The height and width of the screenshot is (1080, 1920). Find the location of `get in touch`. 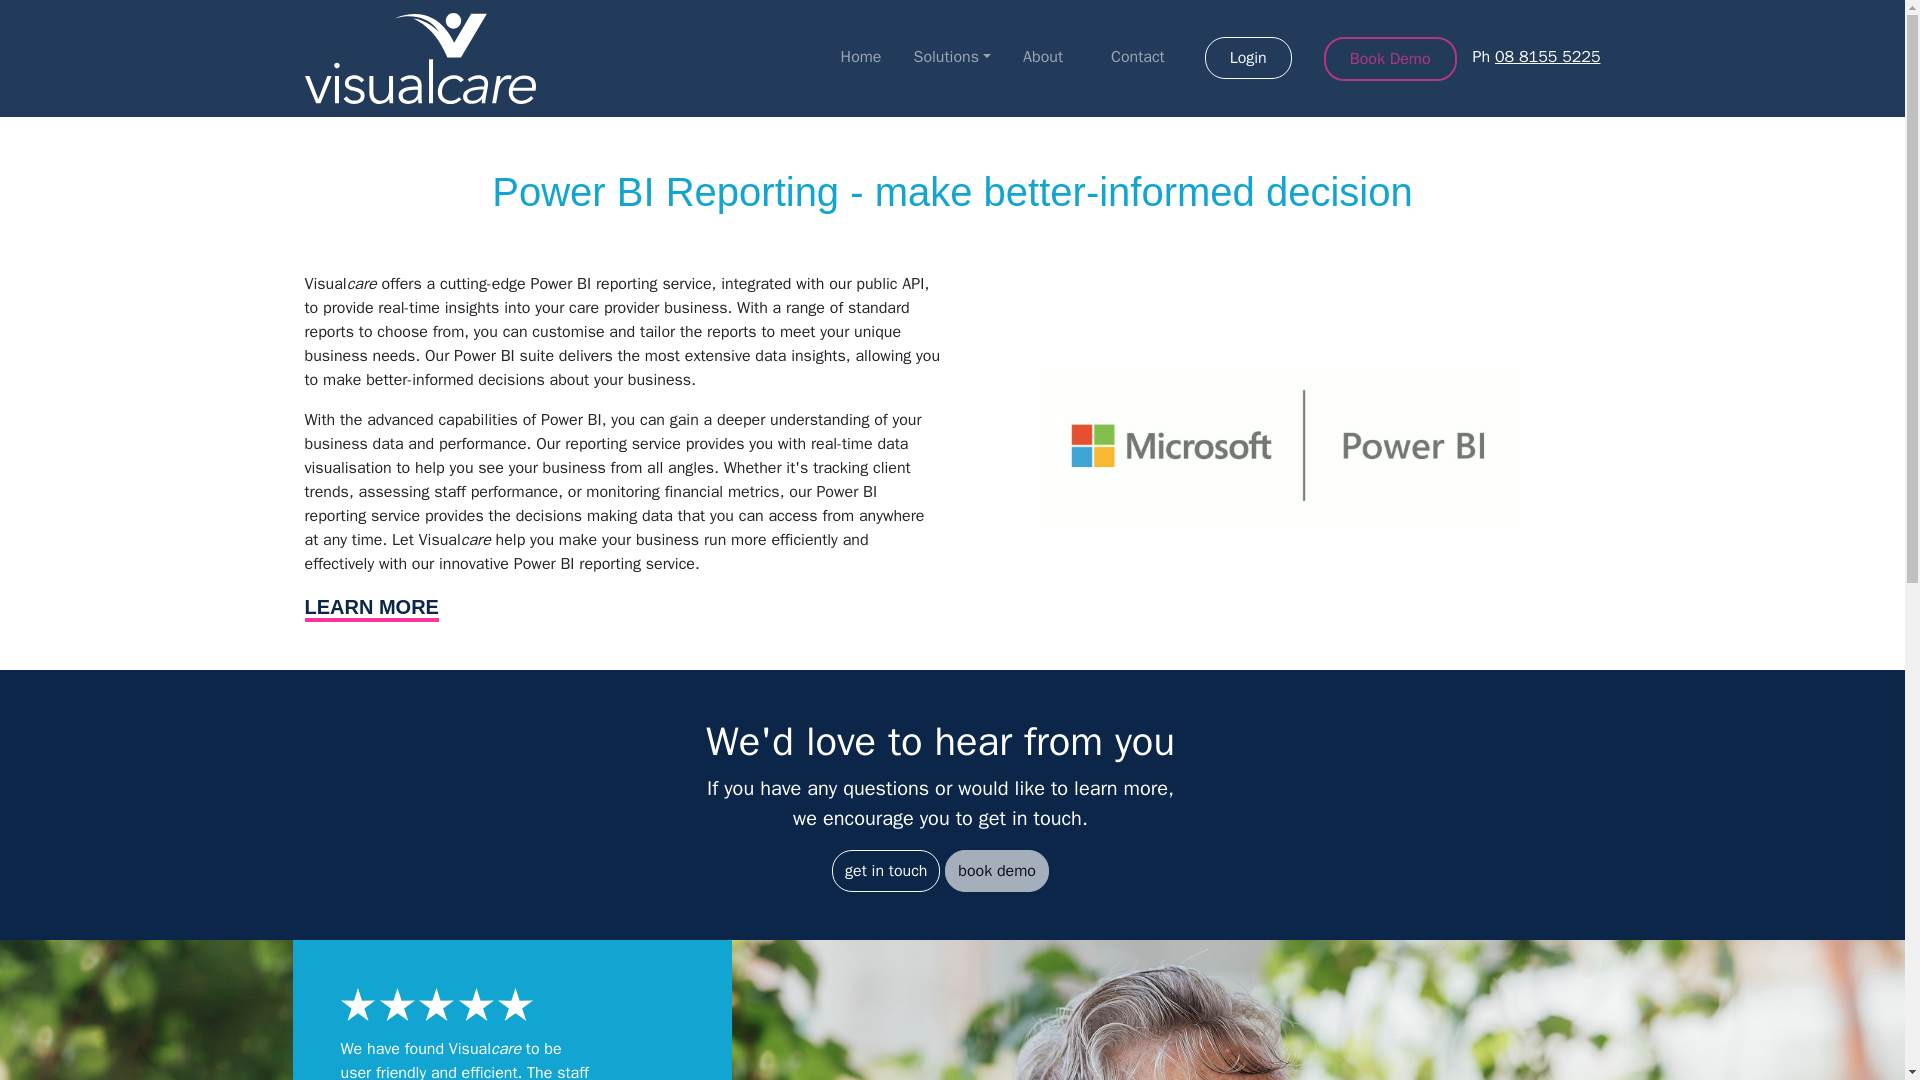

get in touch is located at coordinates (886, 870).